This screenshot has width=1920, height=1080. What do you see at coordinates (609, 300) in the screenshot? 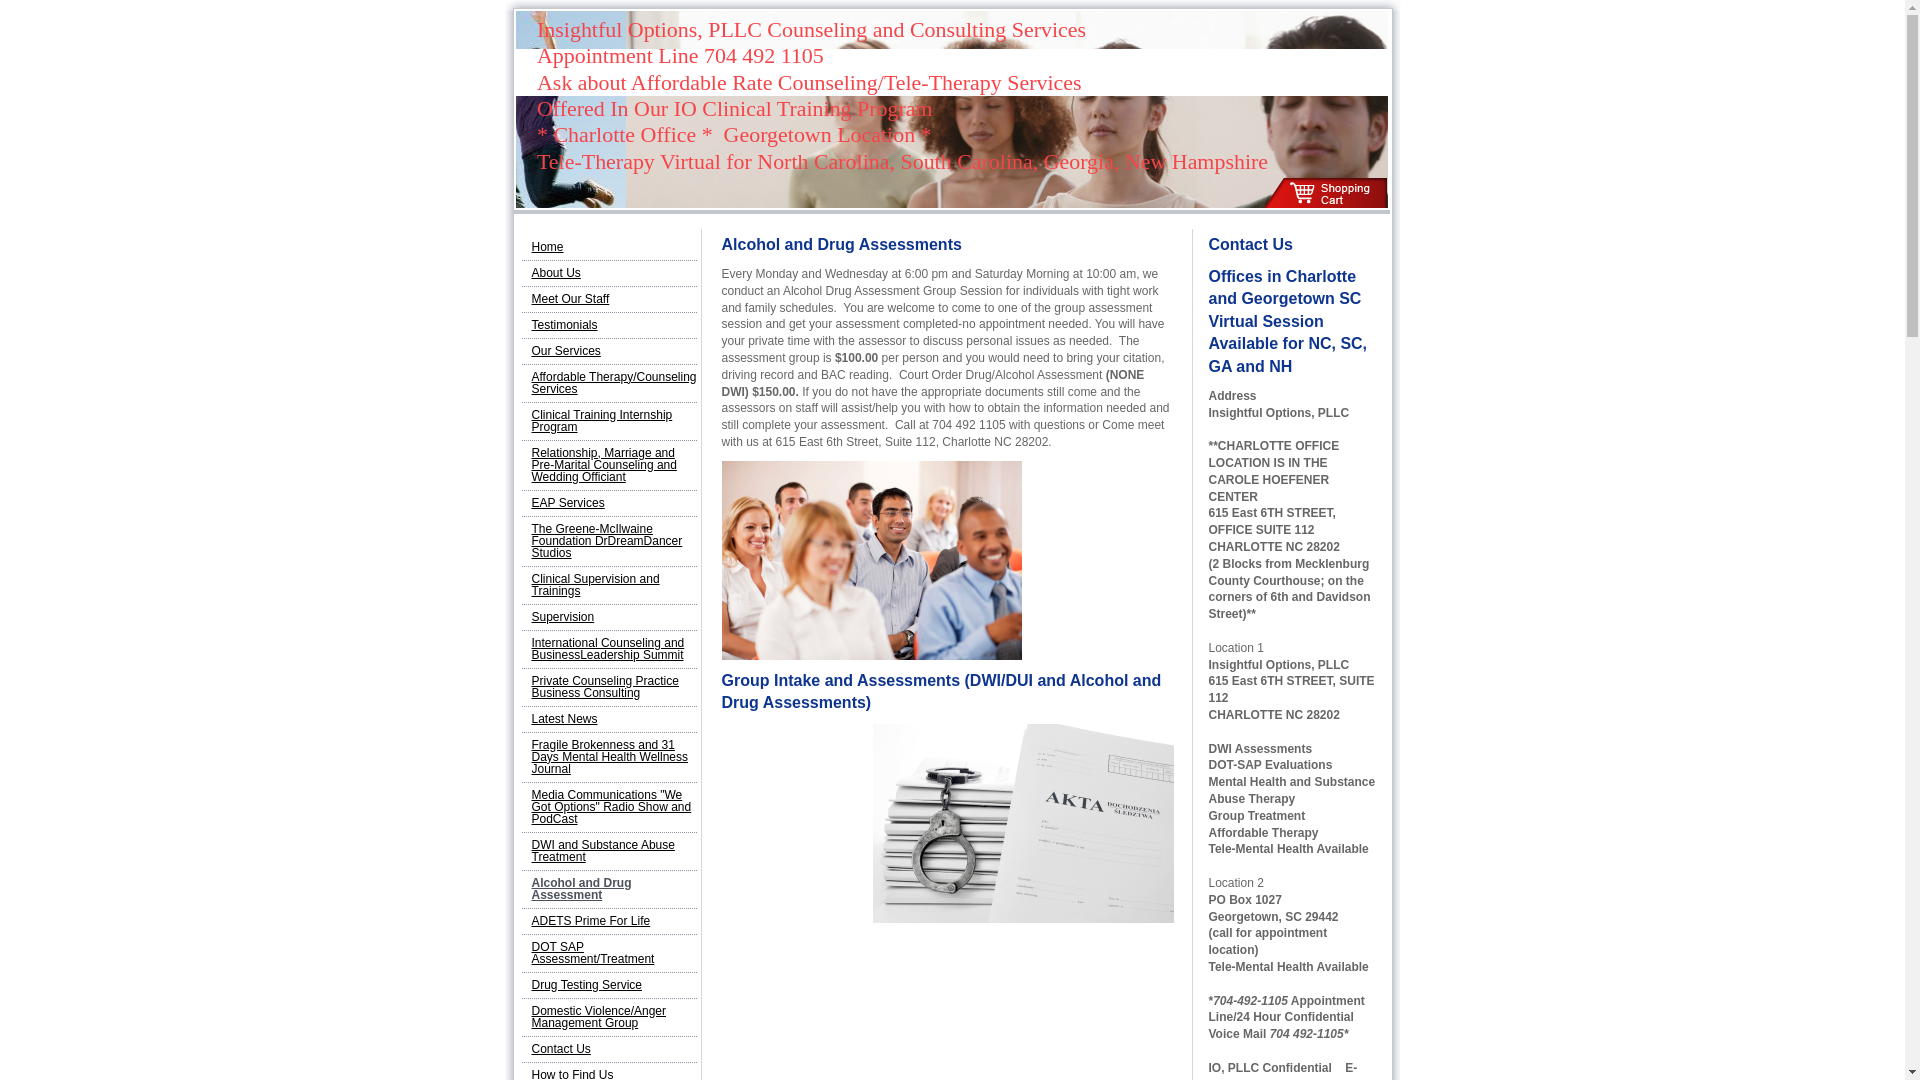
I see `Meet Our Staff` at bounding box center [609, 300].